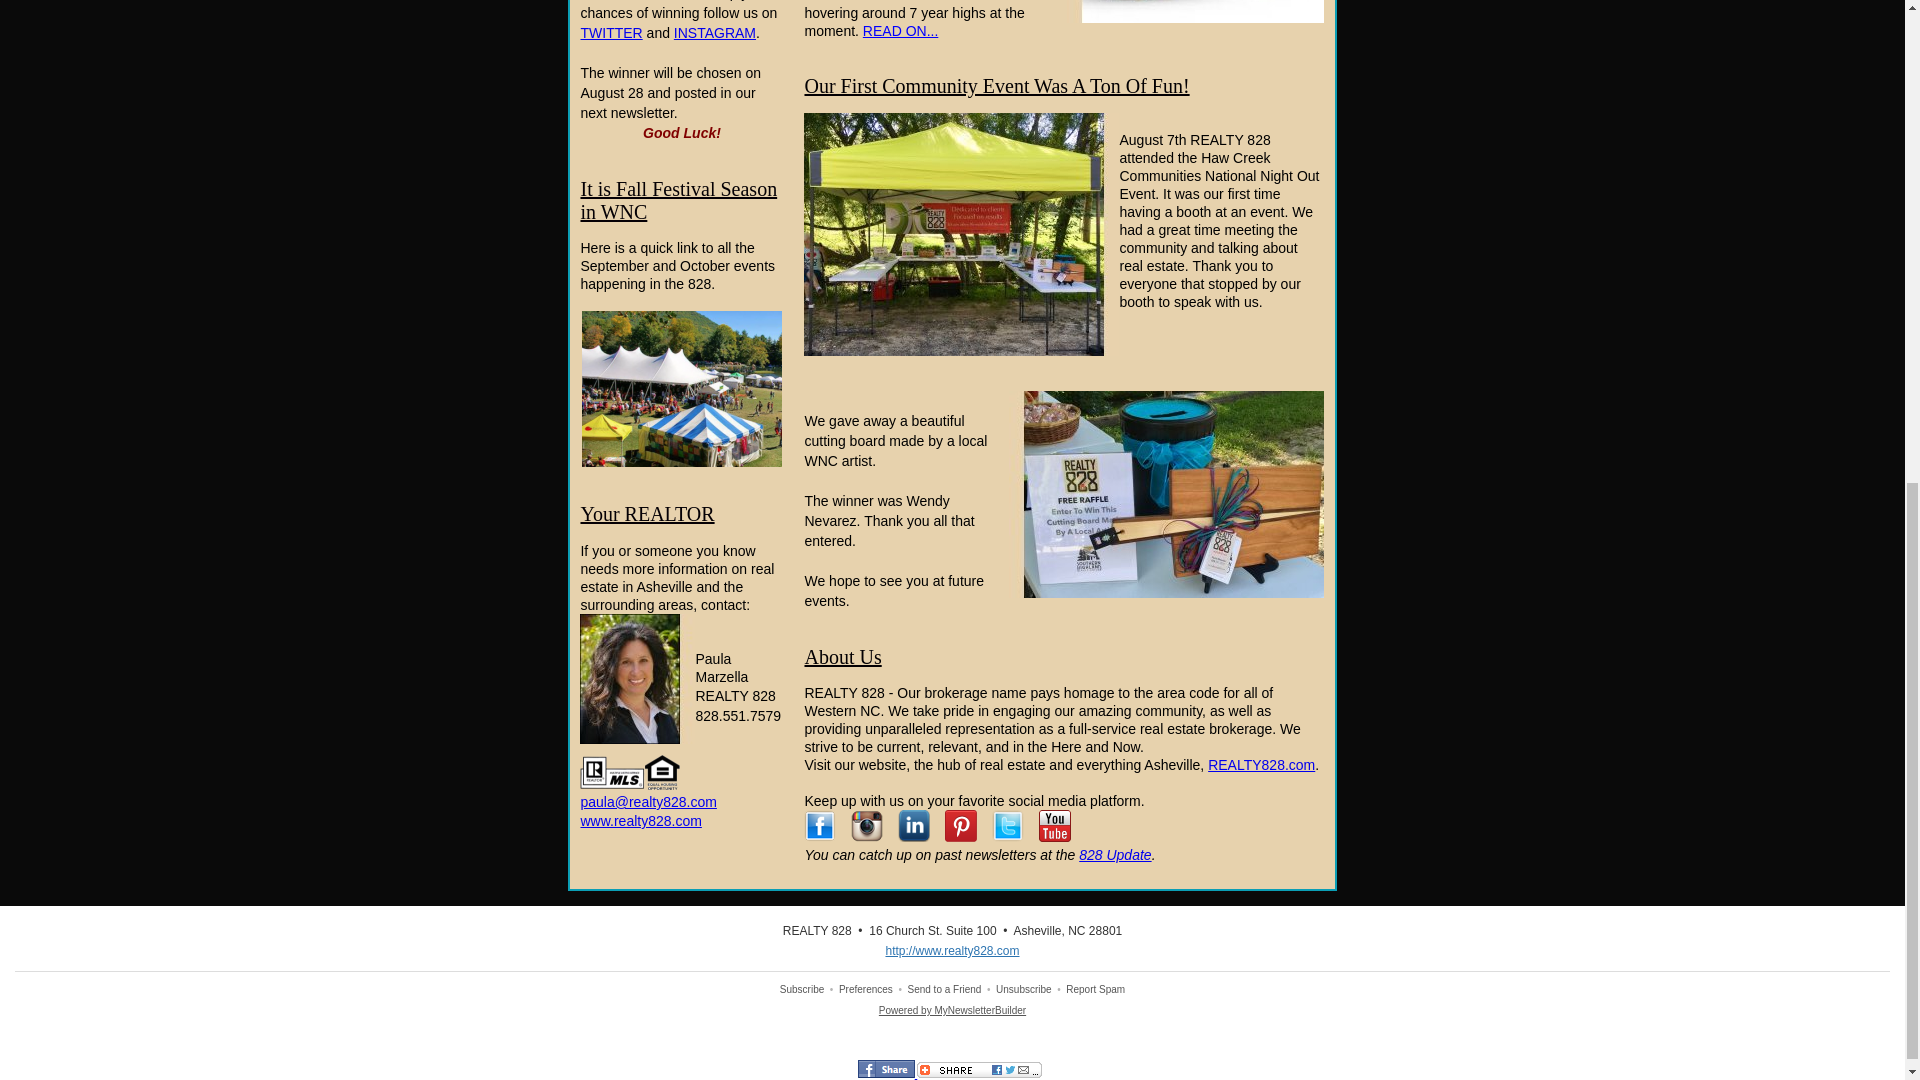 This screenshot has width=1920, height=1080. Describe the element at coordinates (640, 821) in the screenshot. I see `www.realty828.com` at that location.